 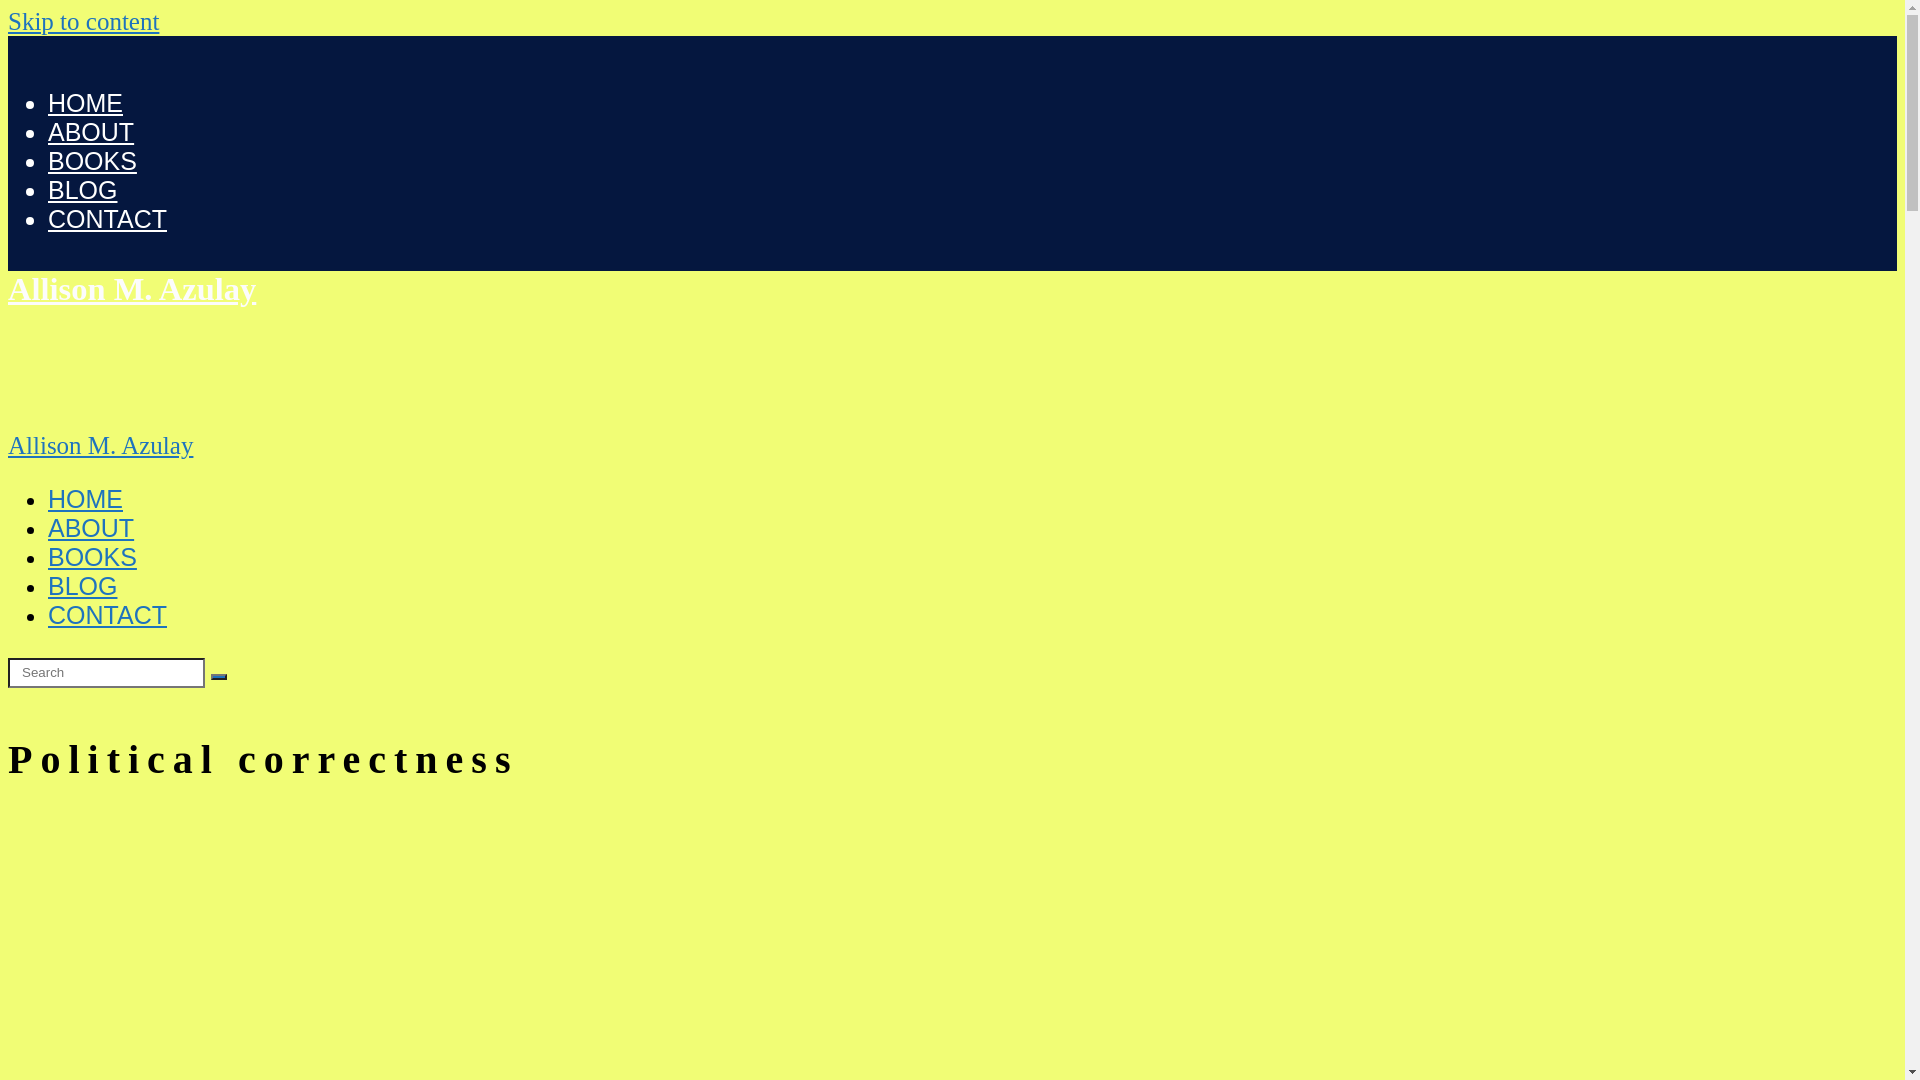 What do you see at coordinates (91, 528) in the screenshot?
I see `ABOUT` at bounding box center [91, 528].